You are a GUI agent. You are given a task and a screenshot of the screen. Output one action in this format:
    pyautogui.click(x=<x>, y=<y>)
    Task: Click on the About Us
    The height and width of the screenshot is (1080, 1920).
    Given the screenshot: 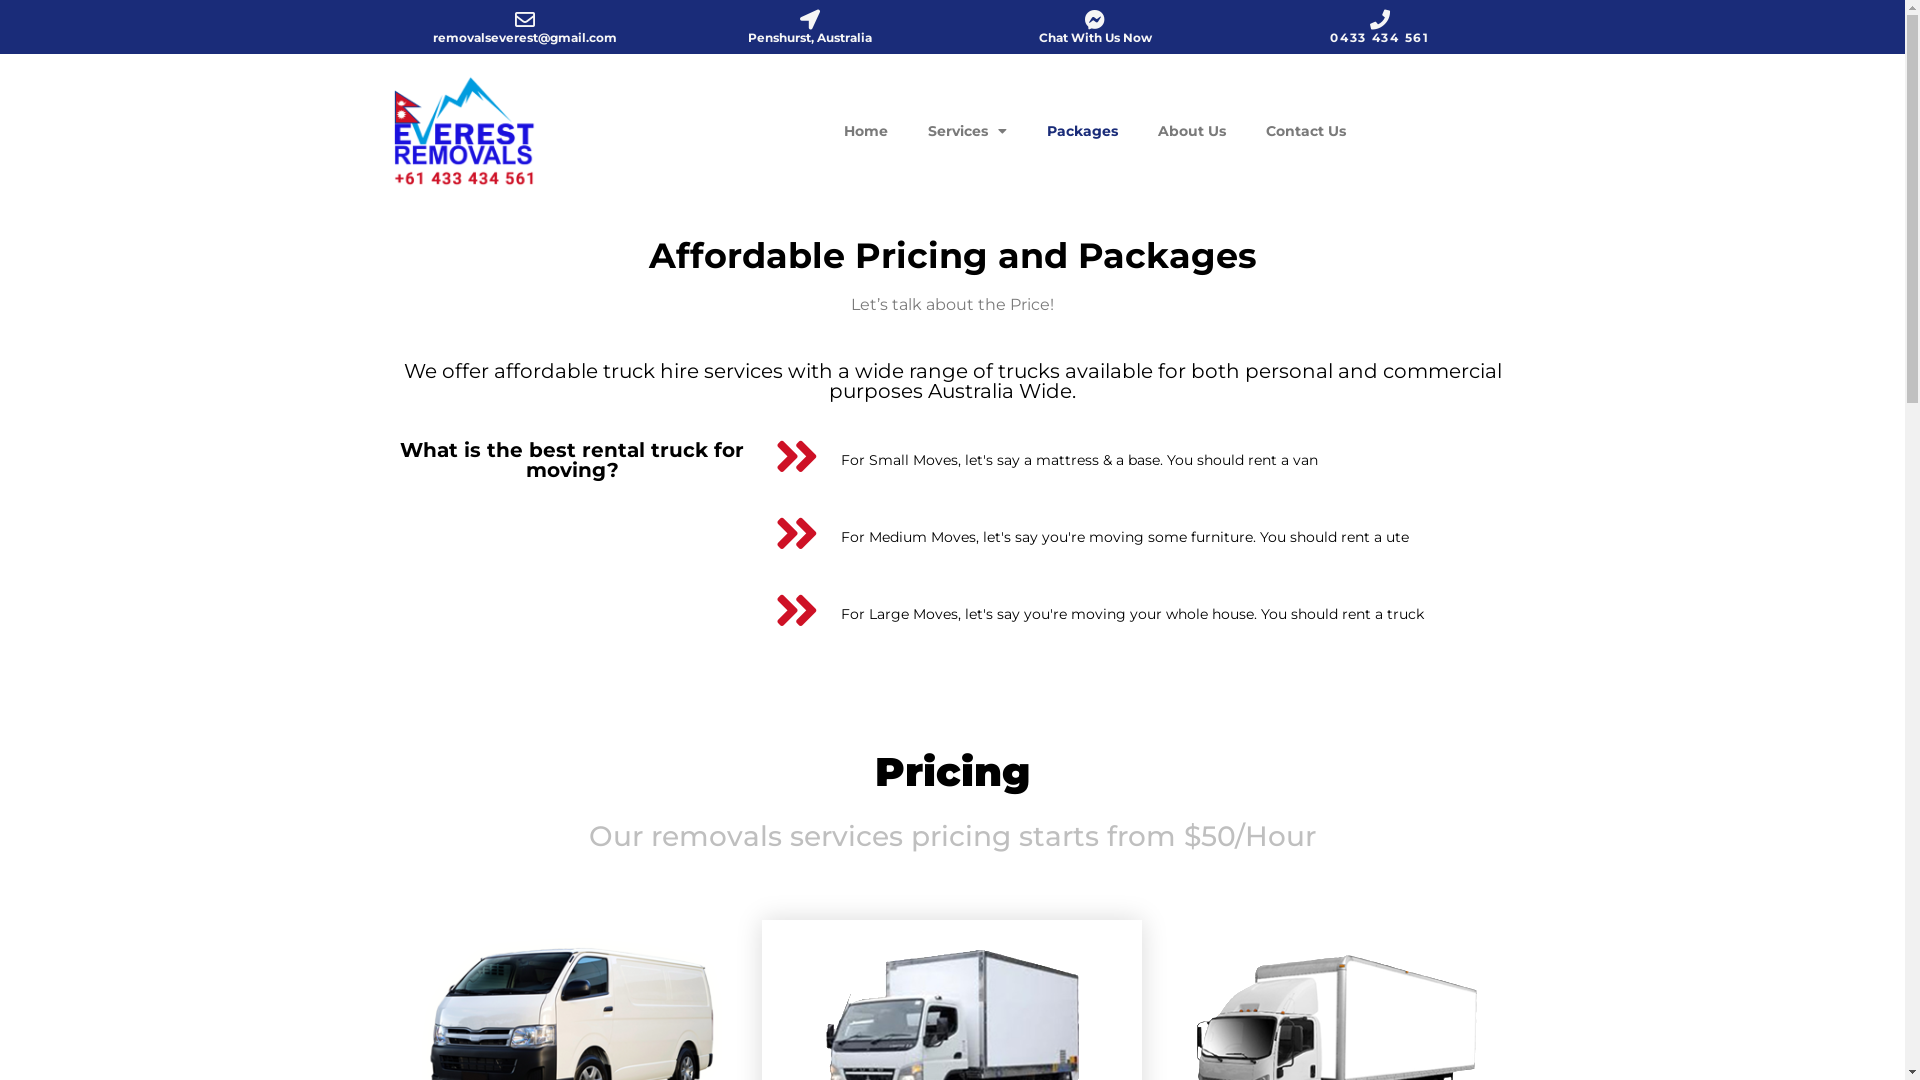 What is the action you would take?
    pyautogui.click(x=1192, y=131)
    